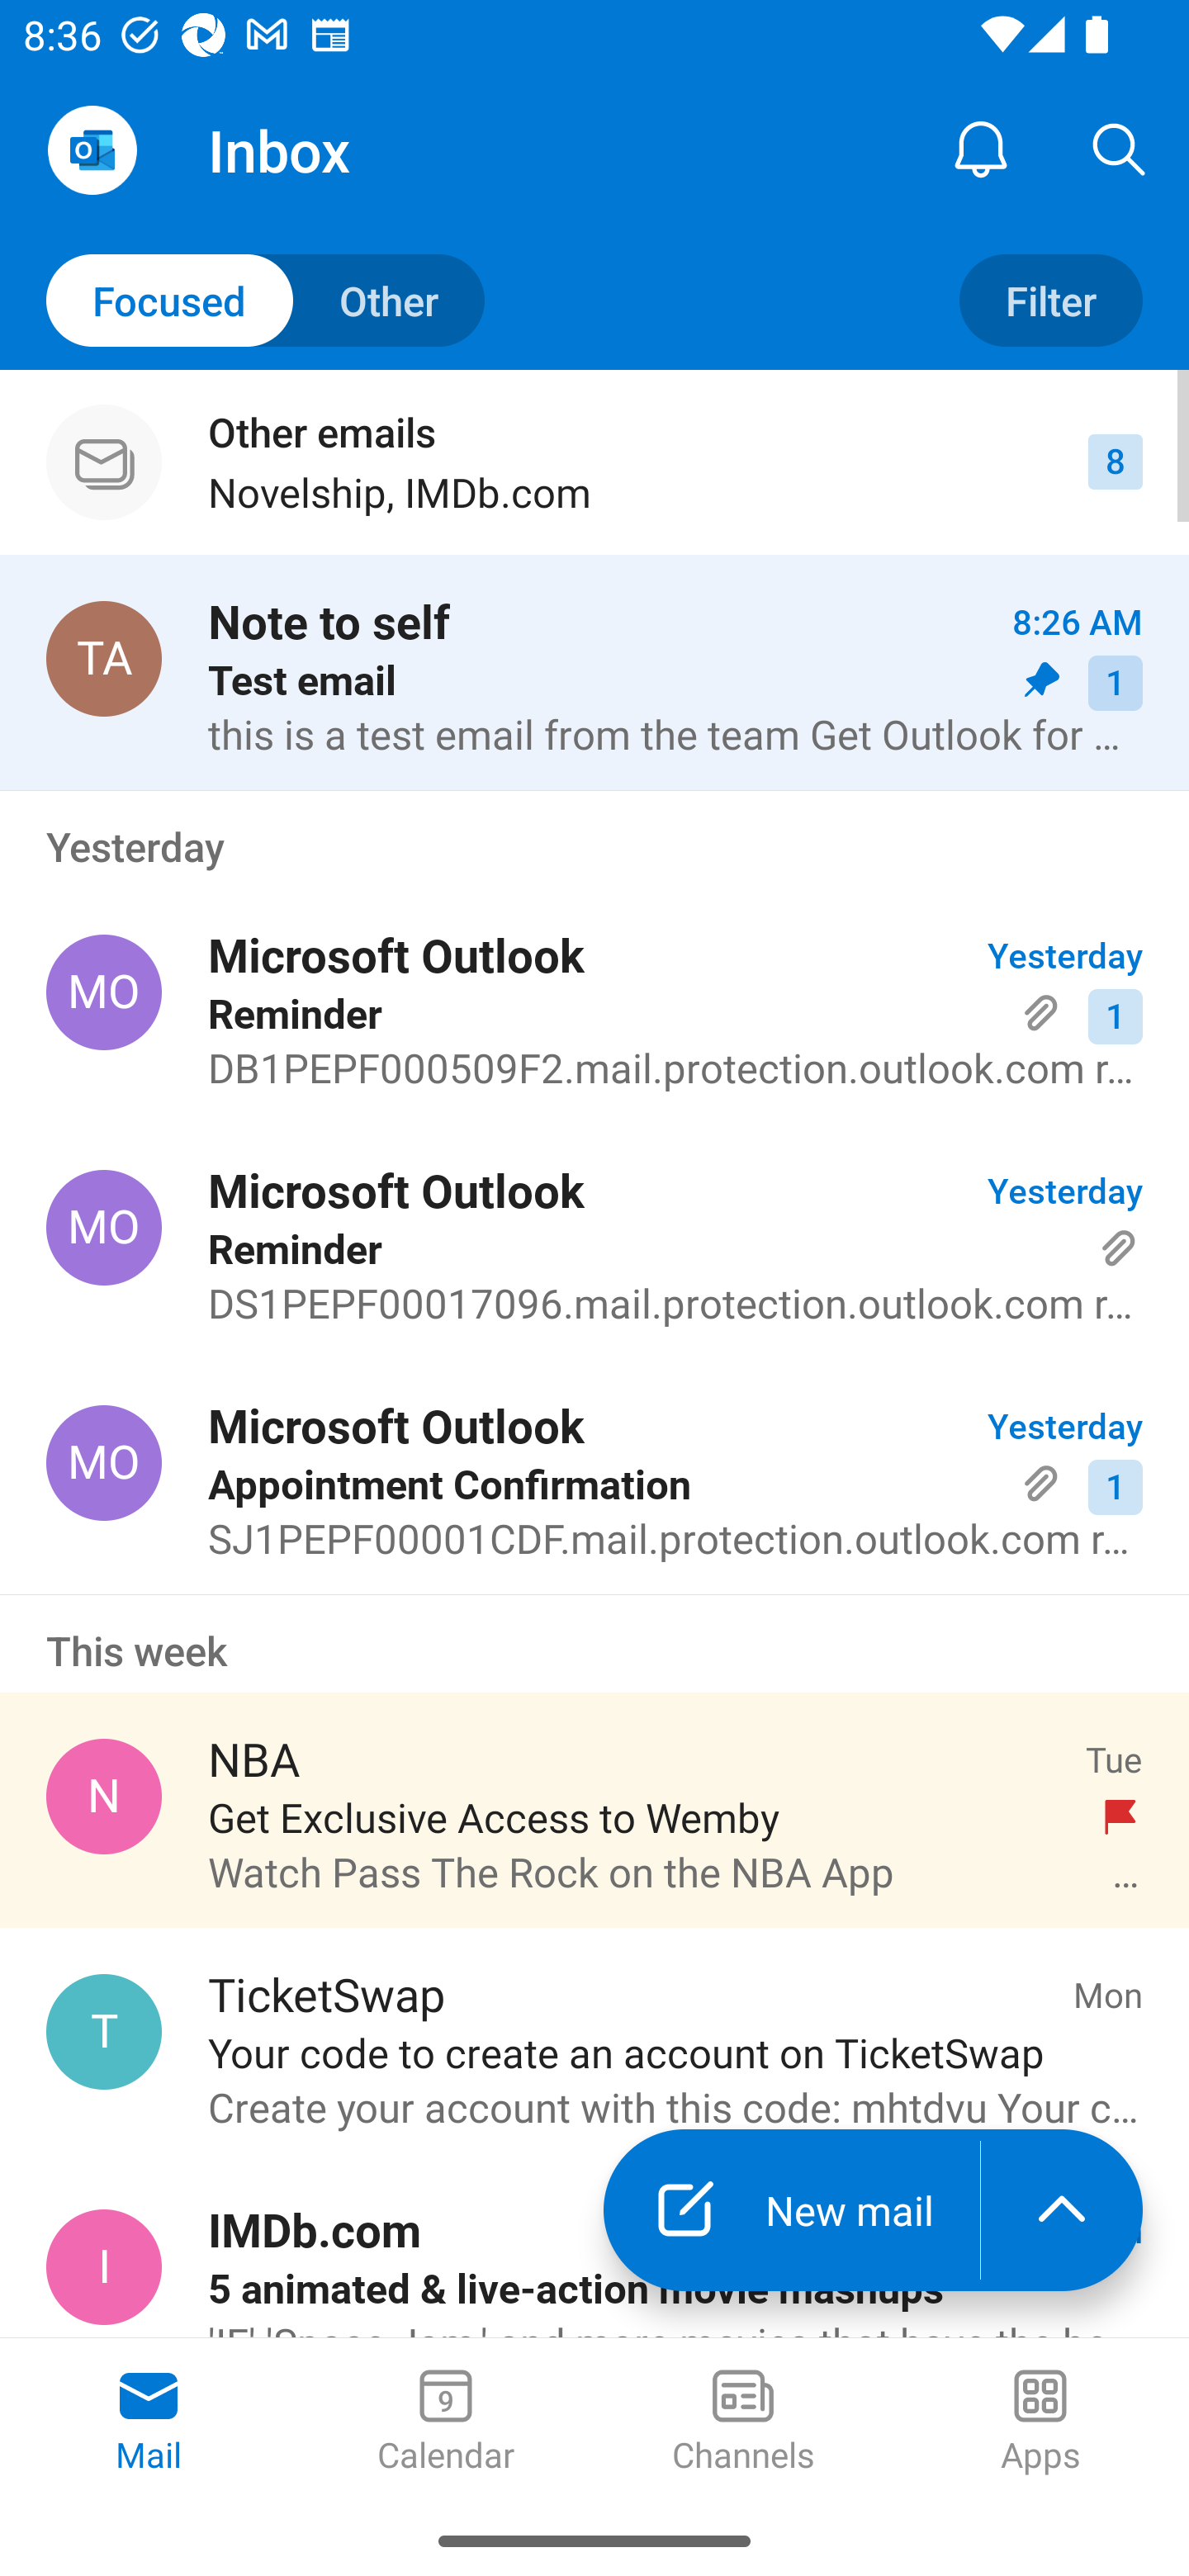 This screenshot has width=1189, height=2576. I want to click on IMDb.com, do-not-reply@imdb.com, so click(104, 2267).